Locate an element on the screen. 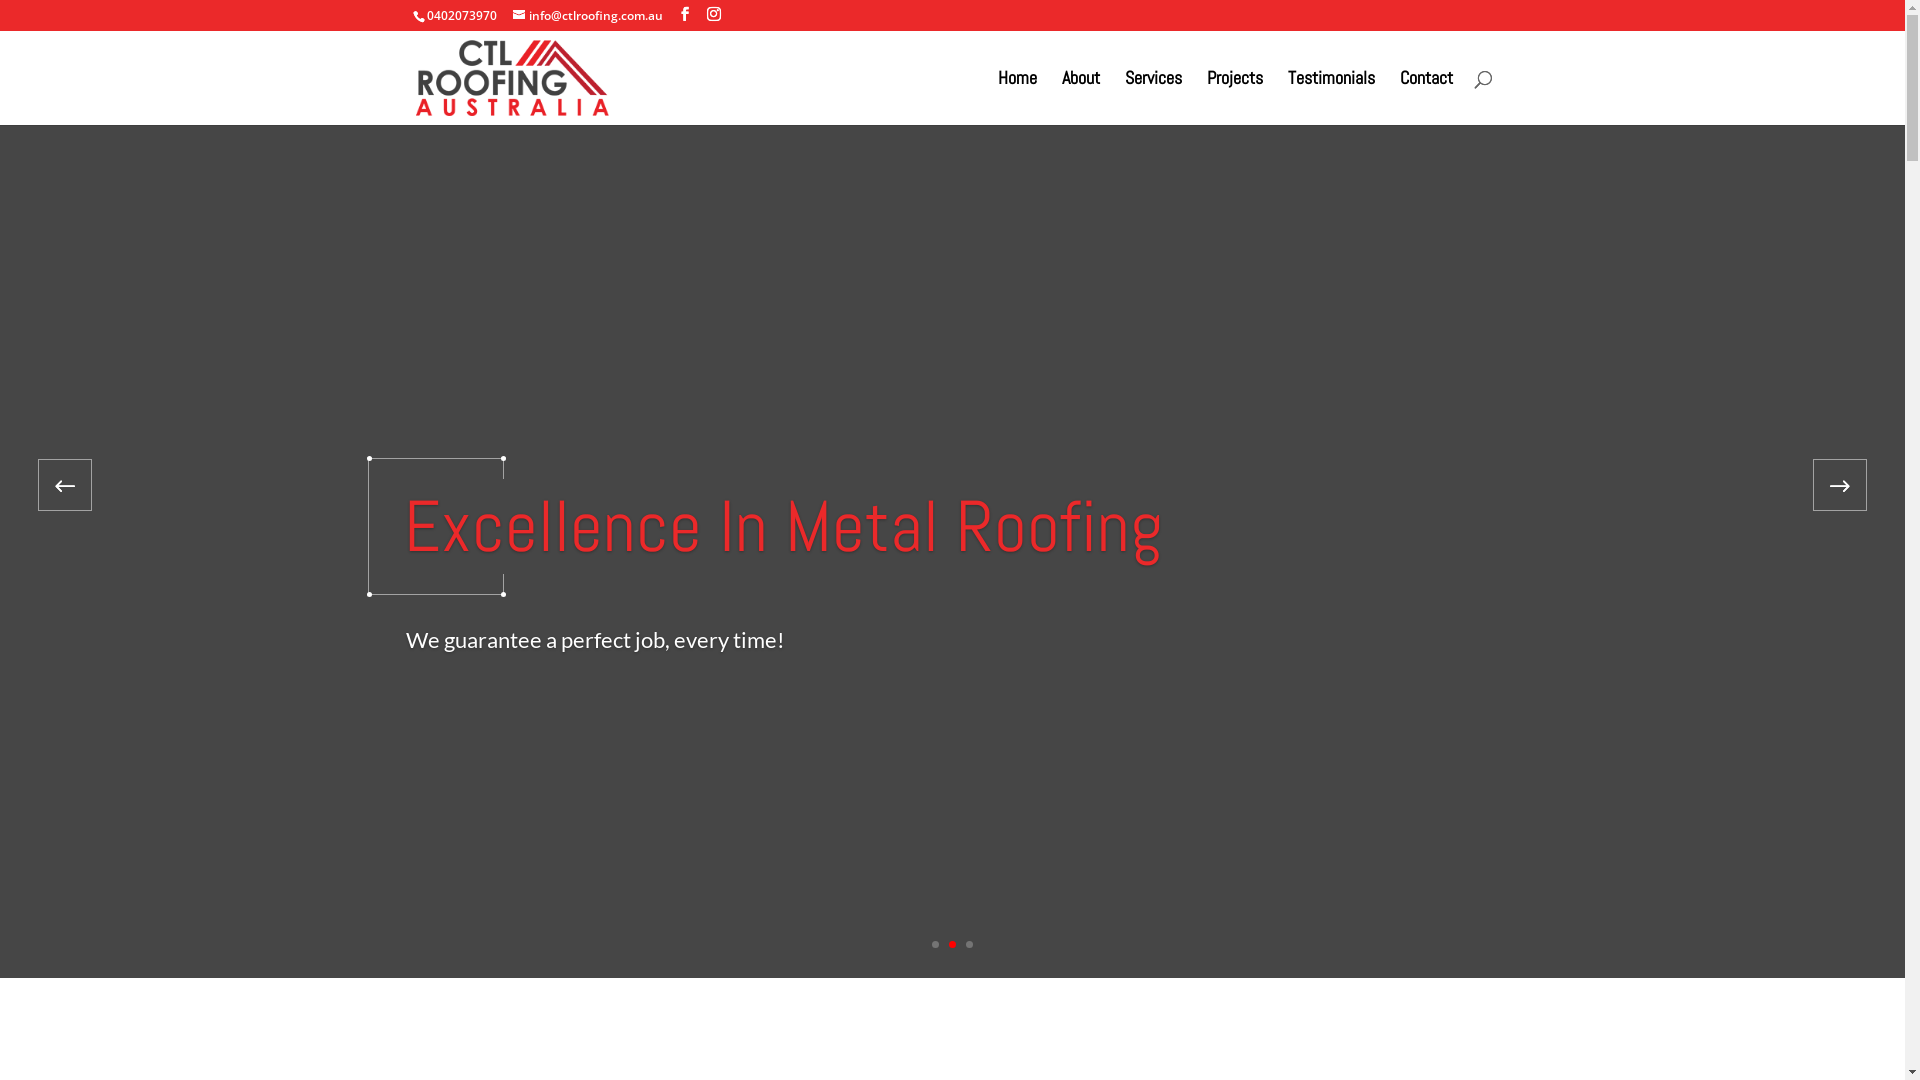  Services is located at coordinates (1152, 98).